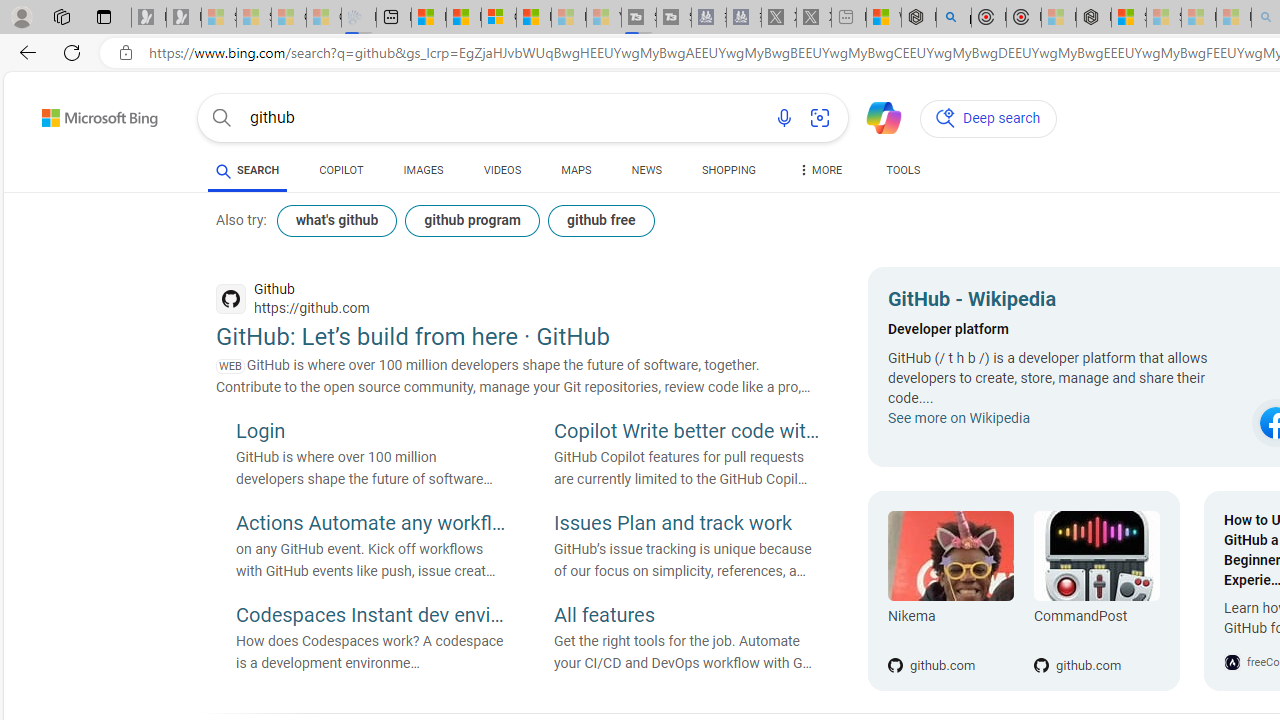 Image resolution: width=1280 pixels, height=720 pixels. I want to click on github.com, so click(1096, 632).